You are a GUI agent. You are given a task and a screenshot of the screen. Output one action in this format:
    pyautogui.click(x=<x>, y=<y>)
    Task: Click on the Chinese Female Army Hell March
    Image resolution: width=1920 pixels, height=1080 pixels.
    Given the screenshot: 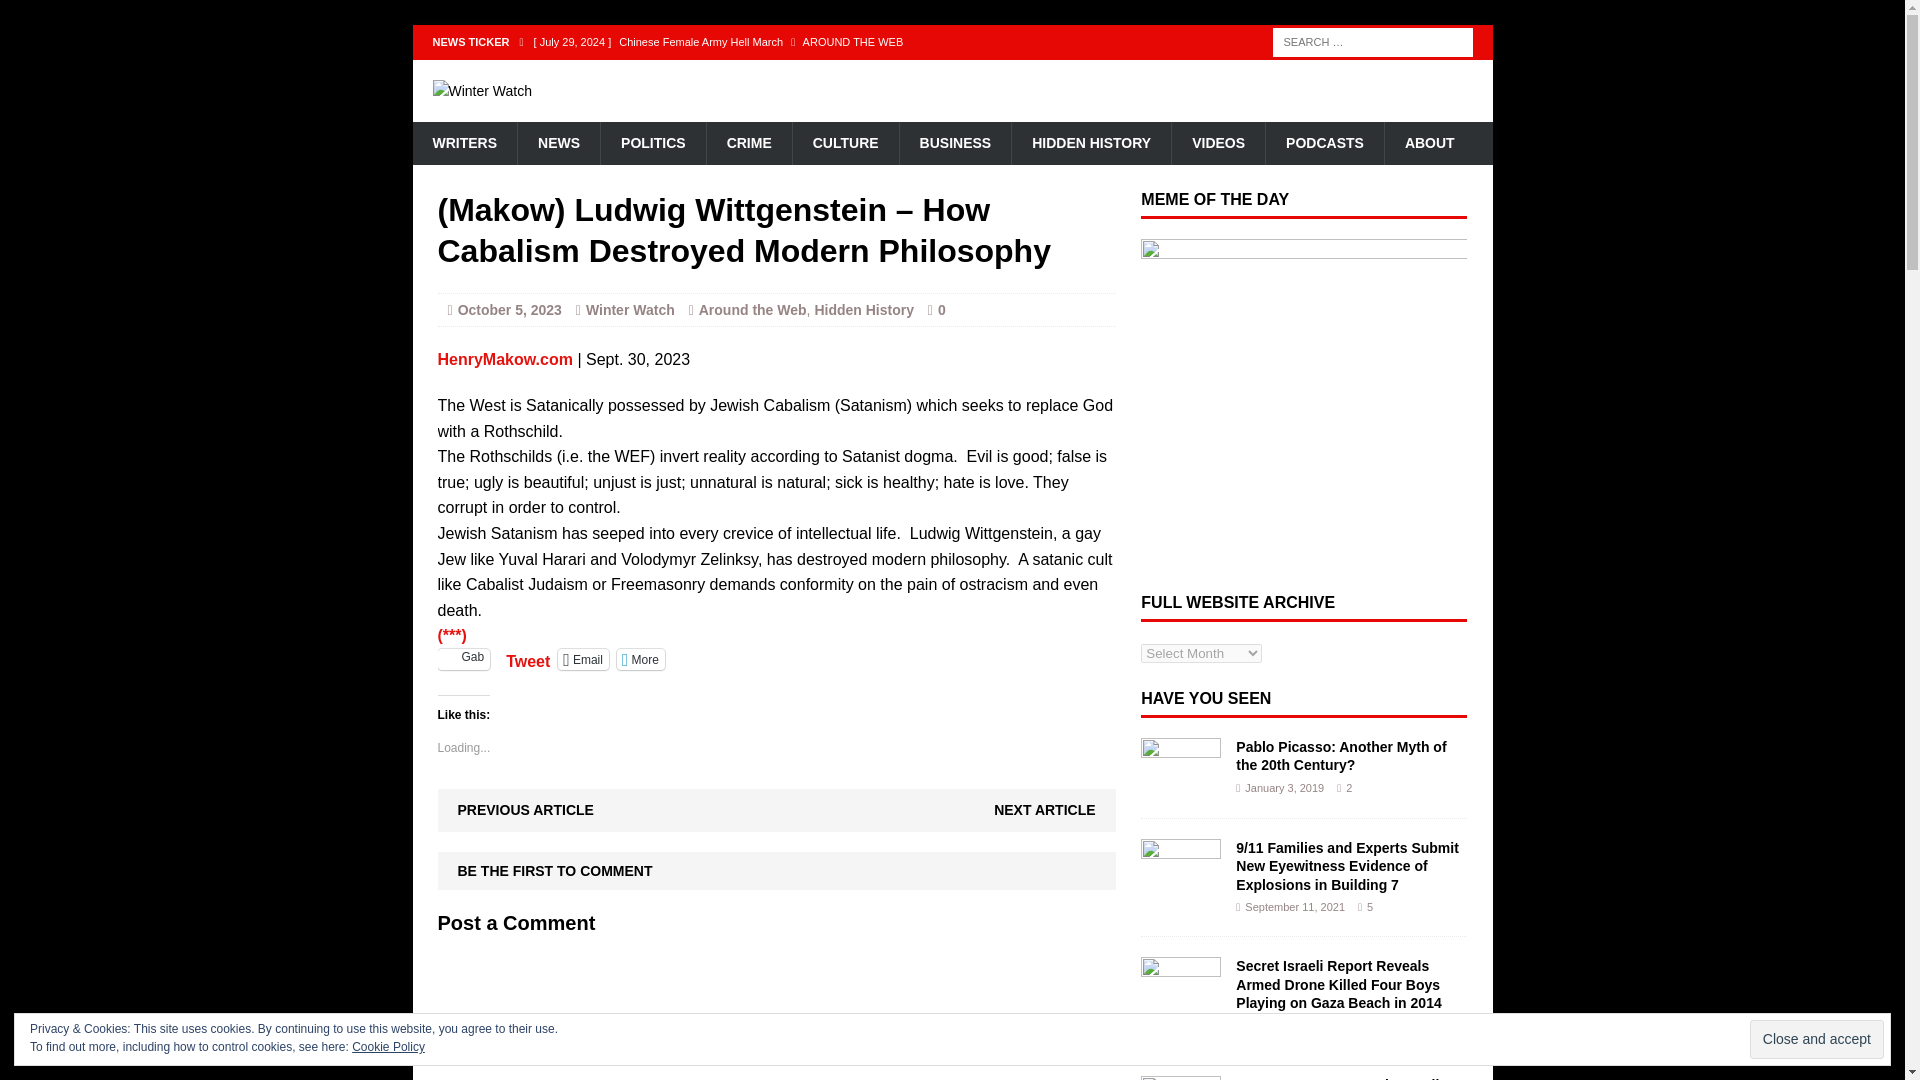 What is the action you would take?
    pyautogui.click(x=828, y=42)
    